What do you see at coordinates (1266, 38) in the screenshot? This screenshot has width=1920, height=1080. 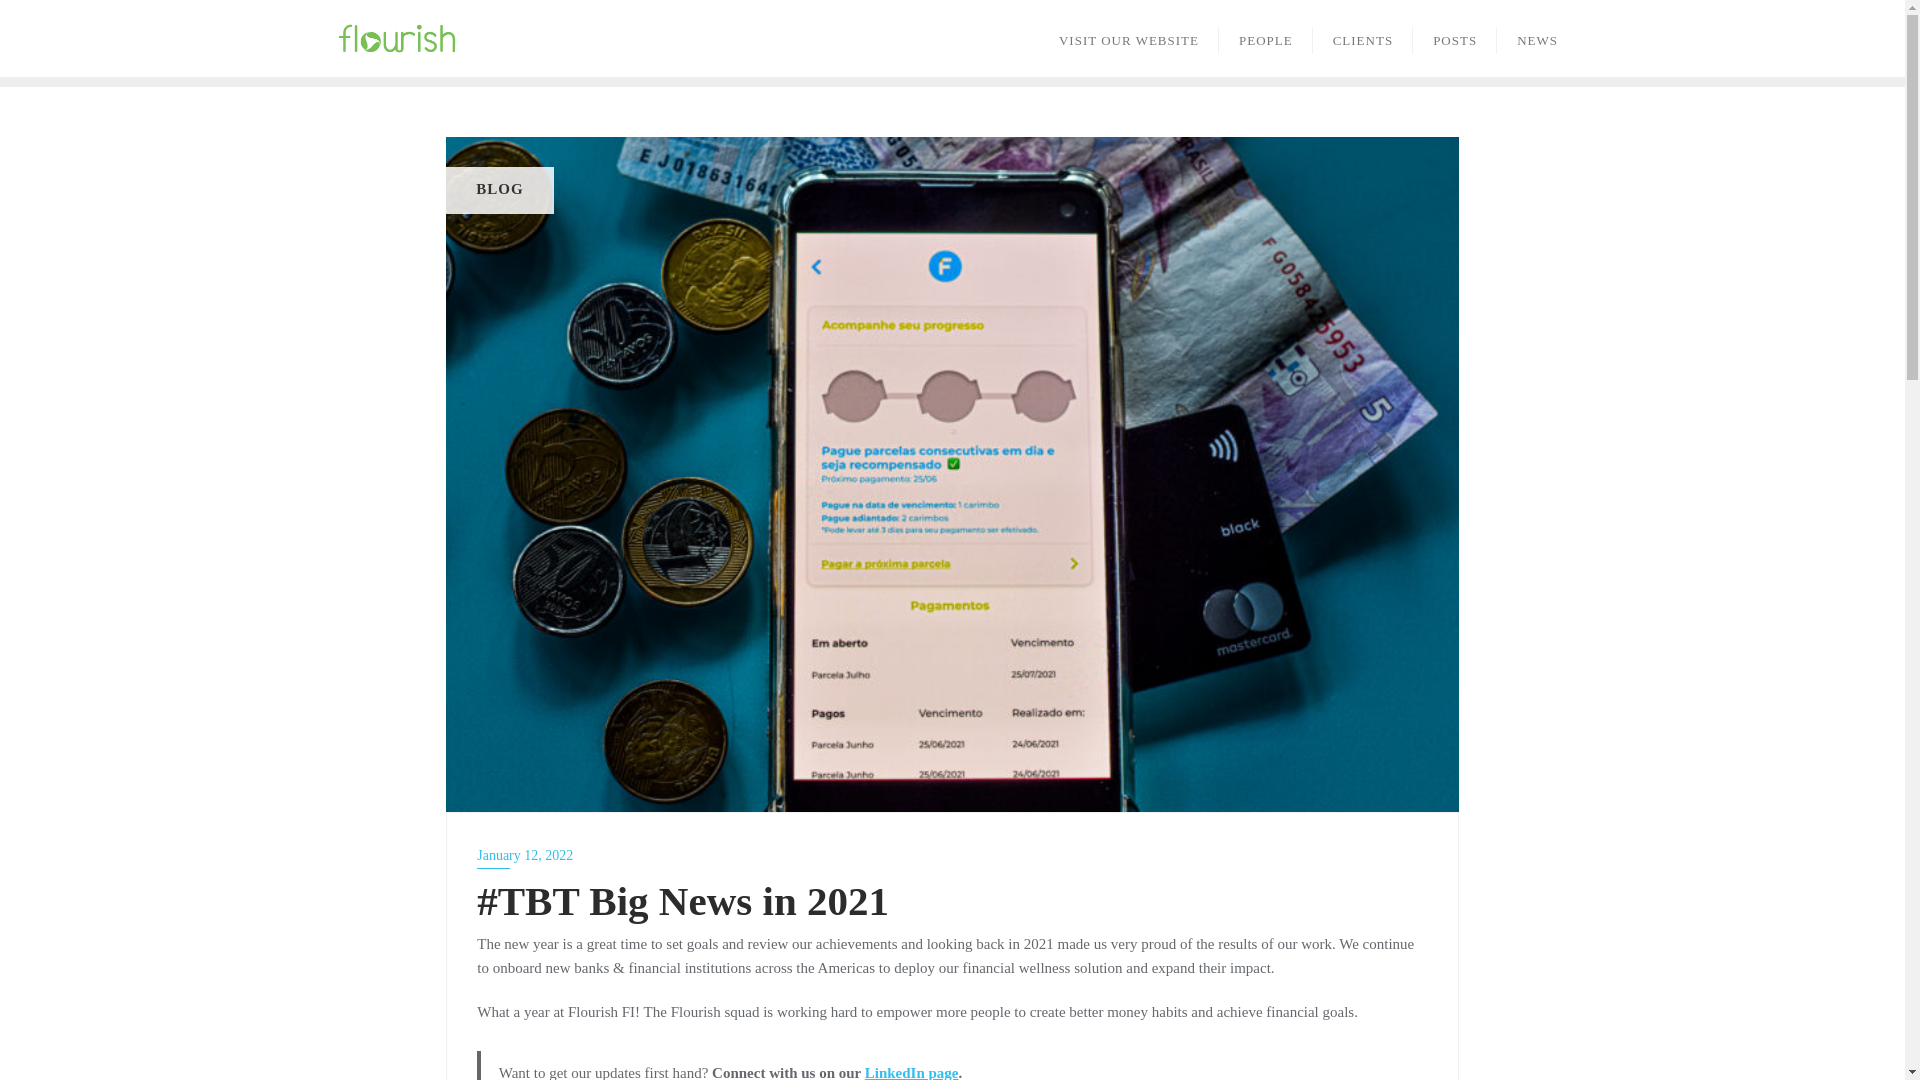 I see `PEOPLE` at bounding box center [1266, 38].